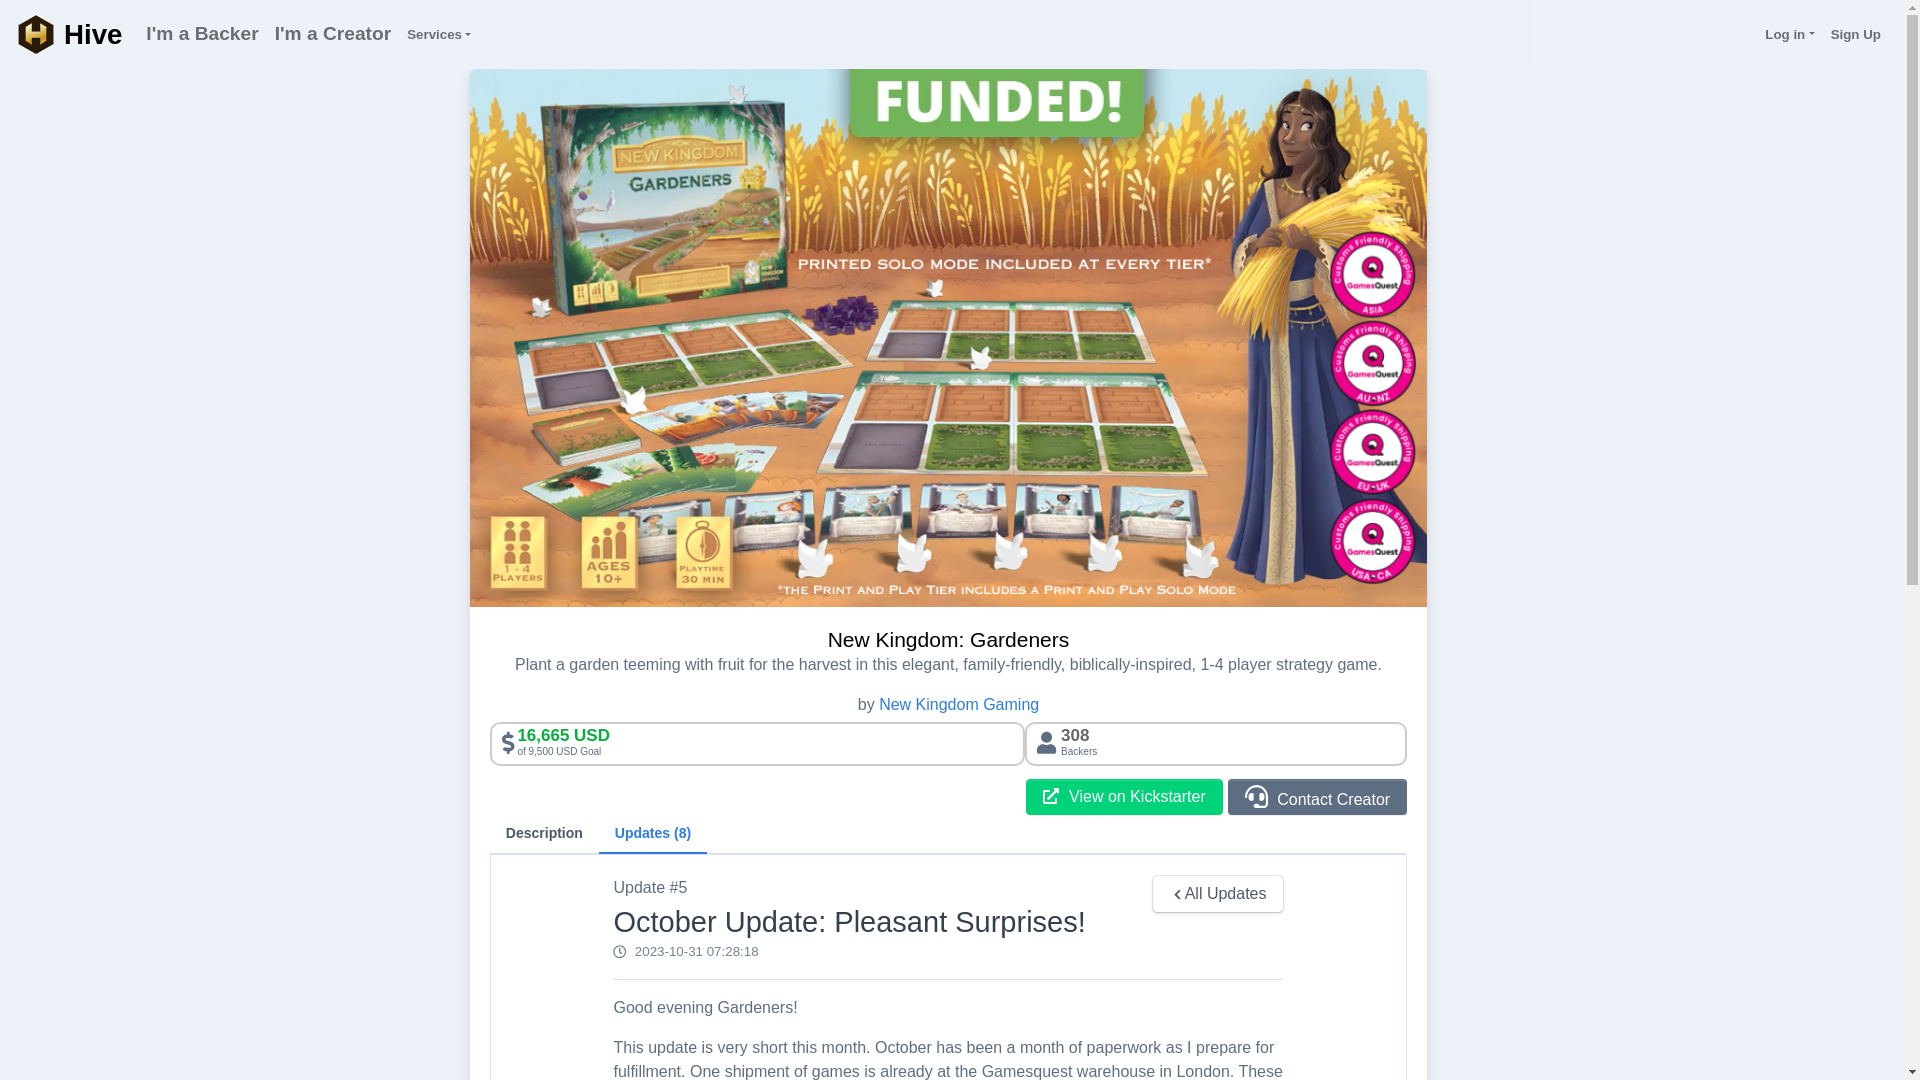 The height and width of the screenshot is (1080, 1920). Describe the element at coordinates (68, 34) in the screenshot. I see `I'm a Creator` at that location.